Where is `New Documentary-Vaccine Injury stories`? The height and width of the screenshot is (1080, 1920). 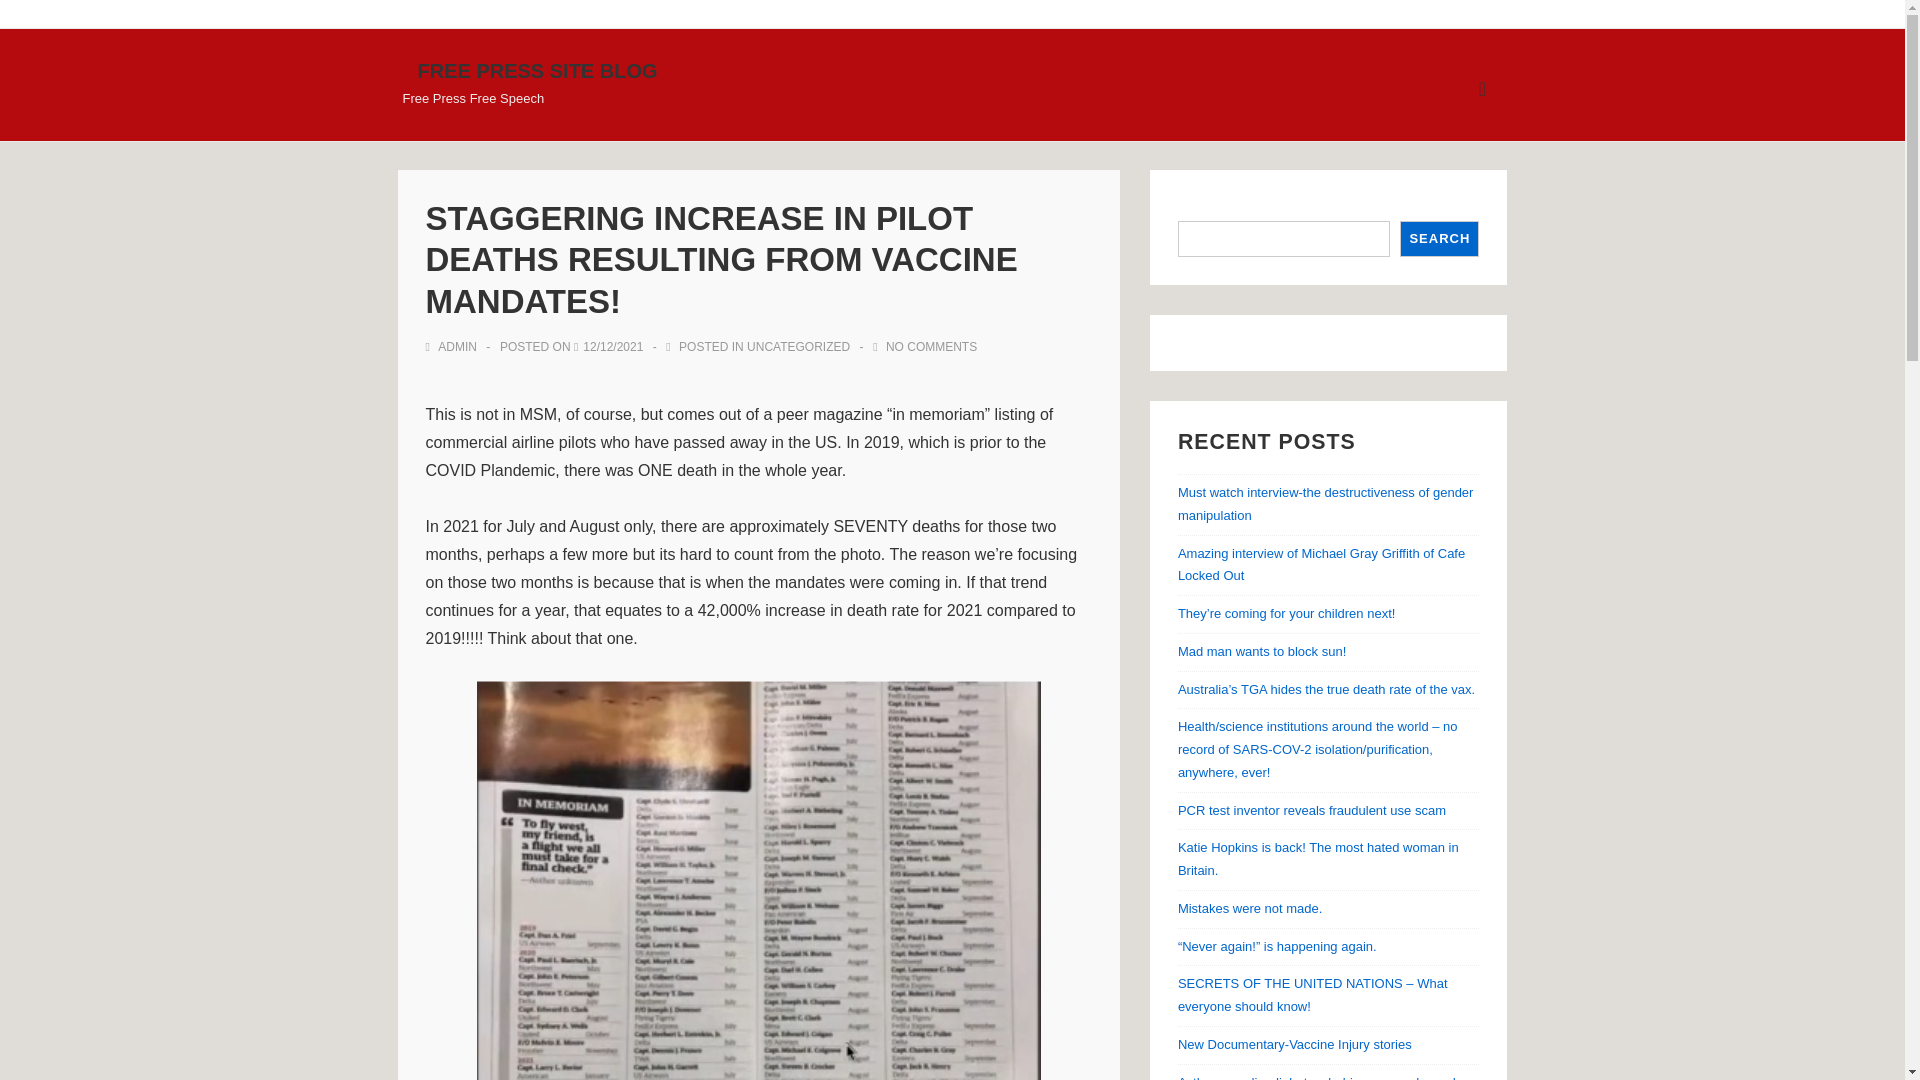
New Documentary-Vaccine Injury stories is located at coordinates (1294, 1044).